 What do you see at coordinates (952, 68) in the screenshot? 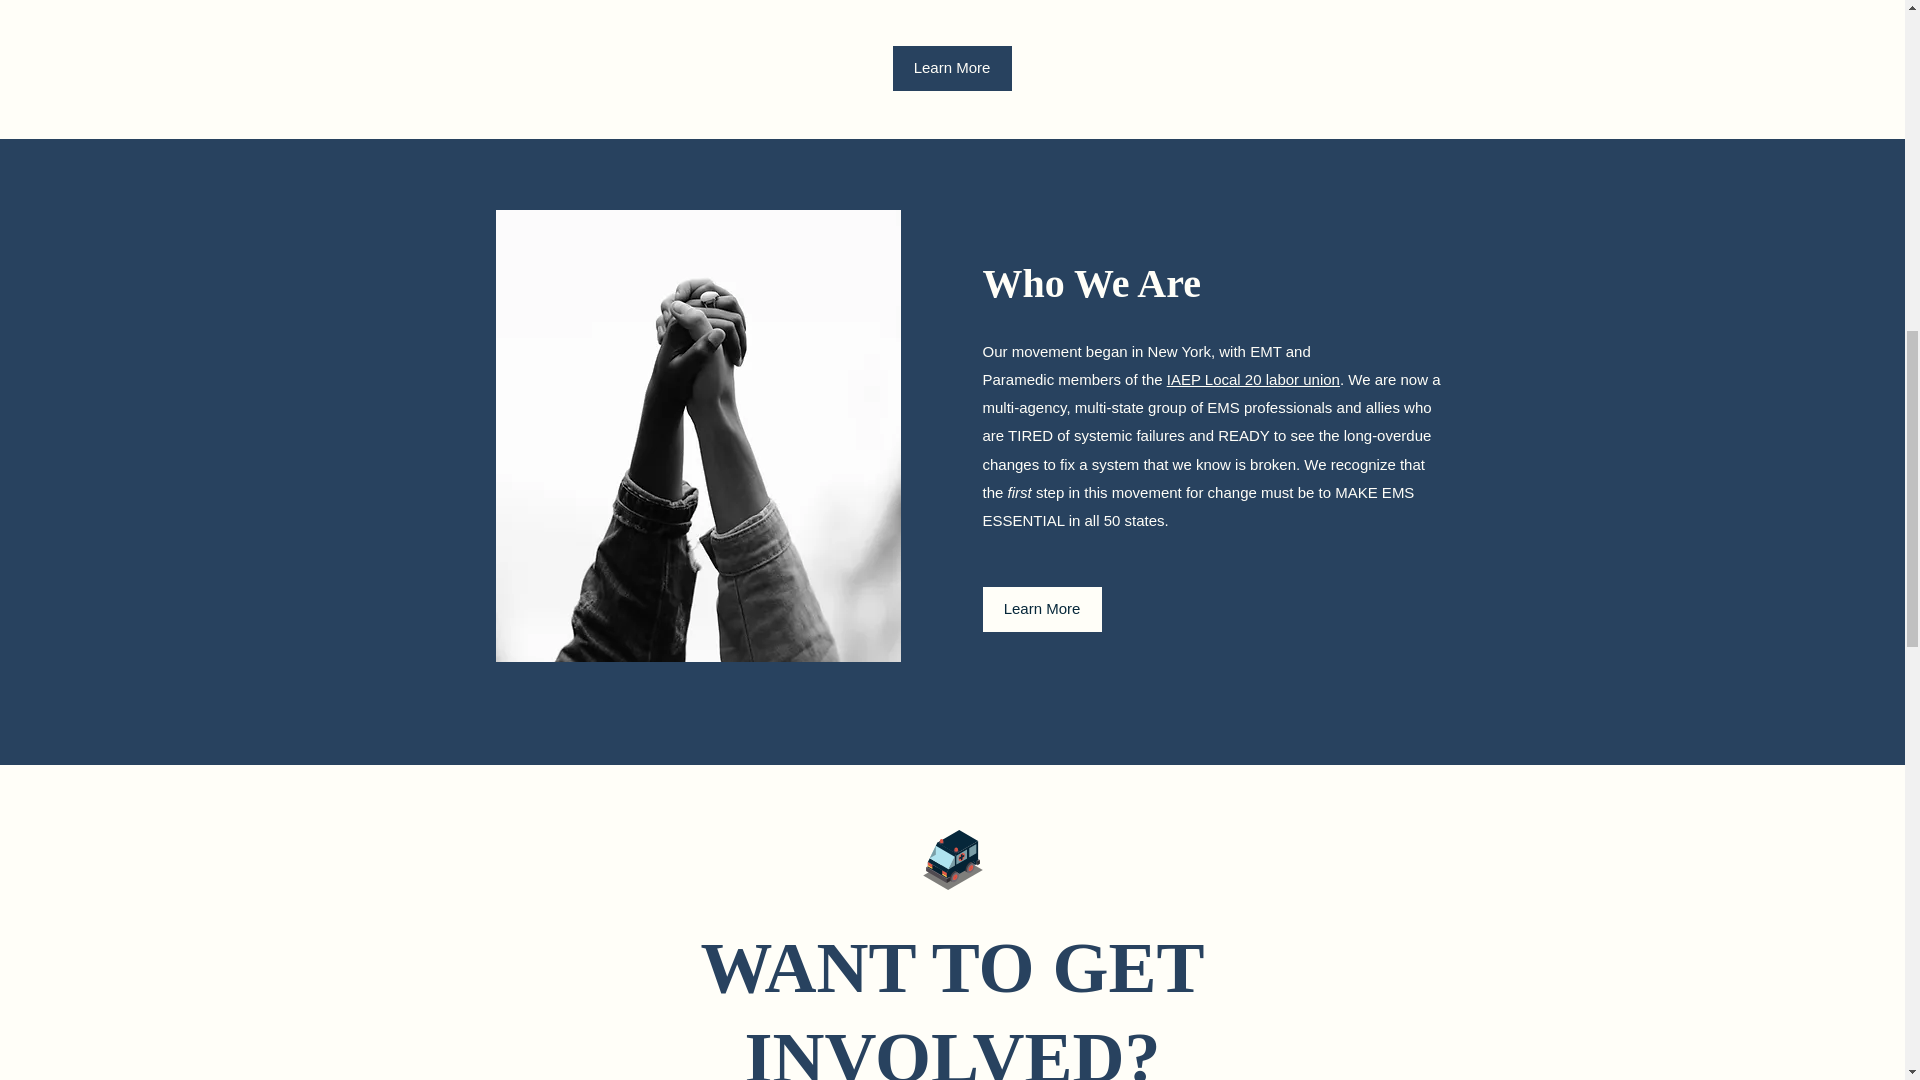
I see `Learn More` at bounding box center [952, 68].